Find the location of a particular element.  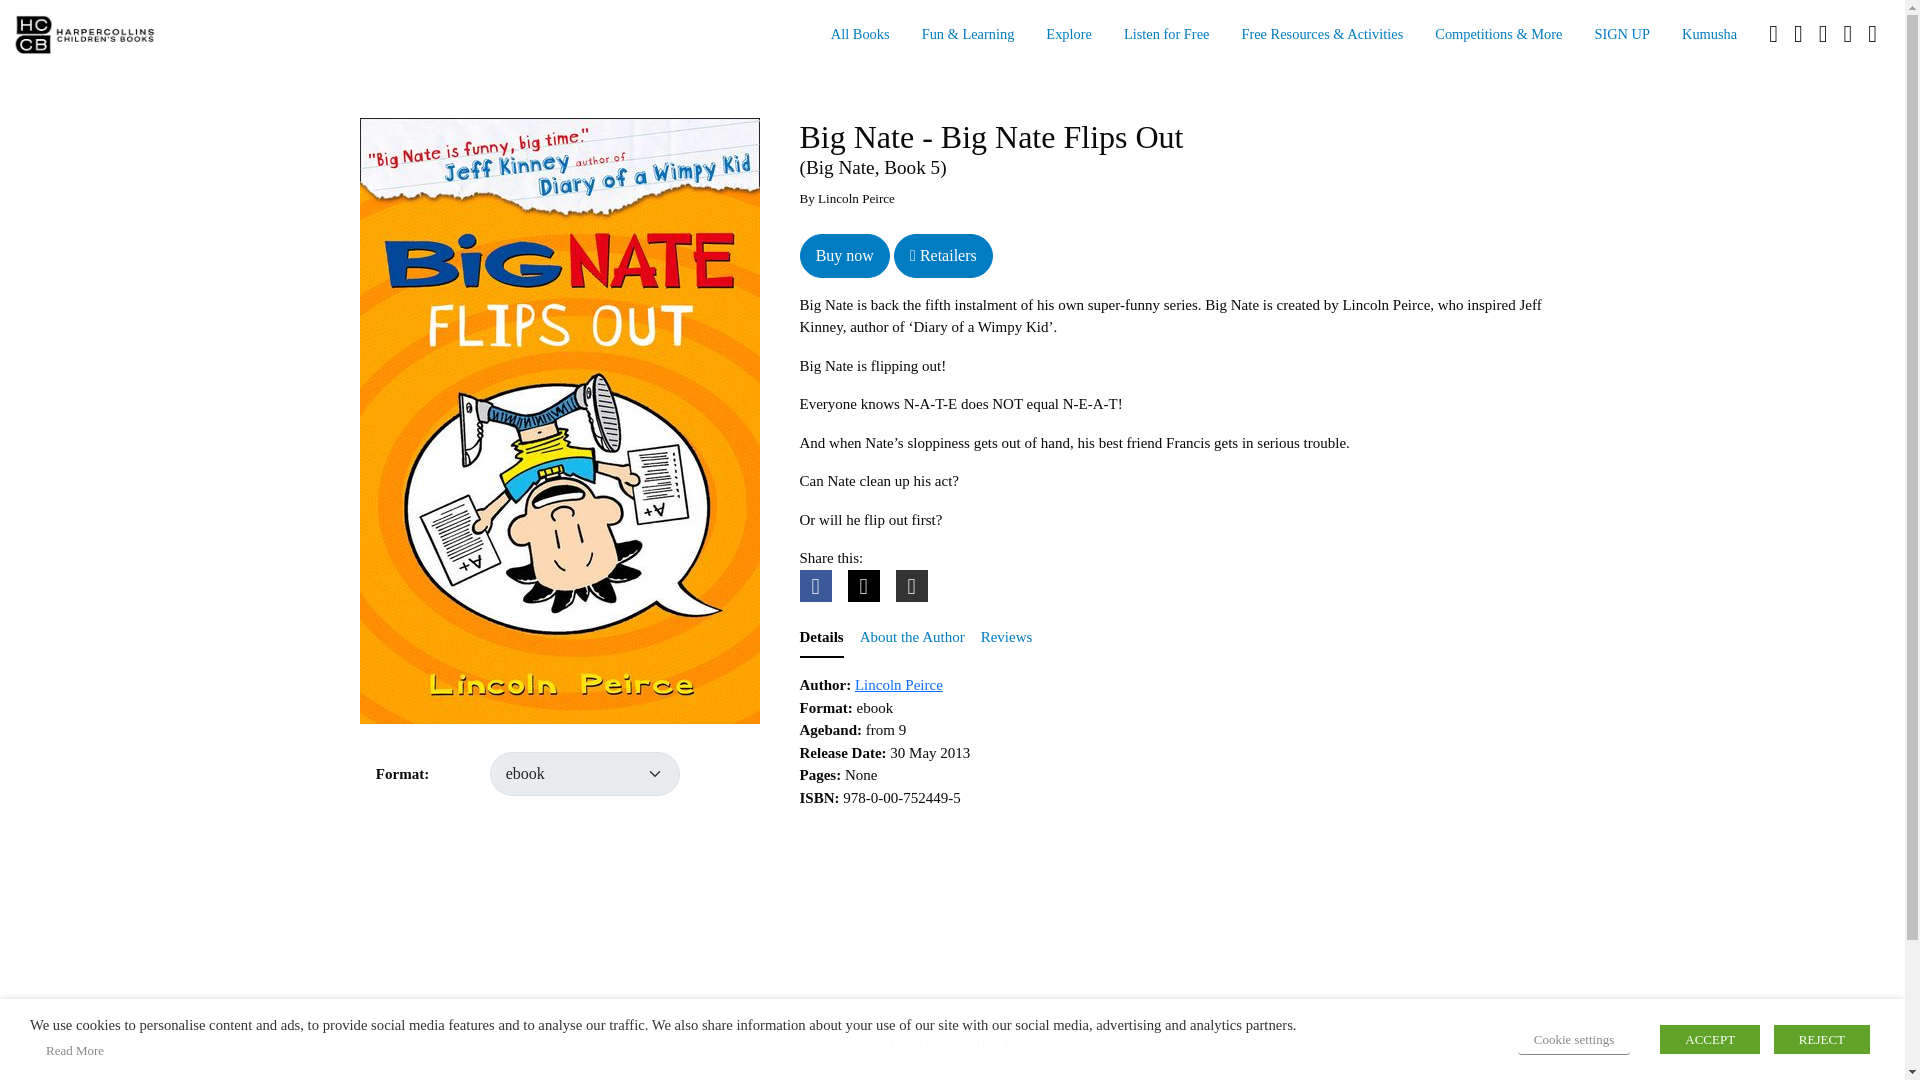

instagram is located at coordinates (924, 1046).